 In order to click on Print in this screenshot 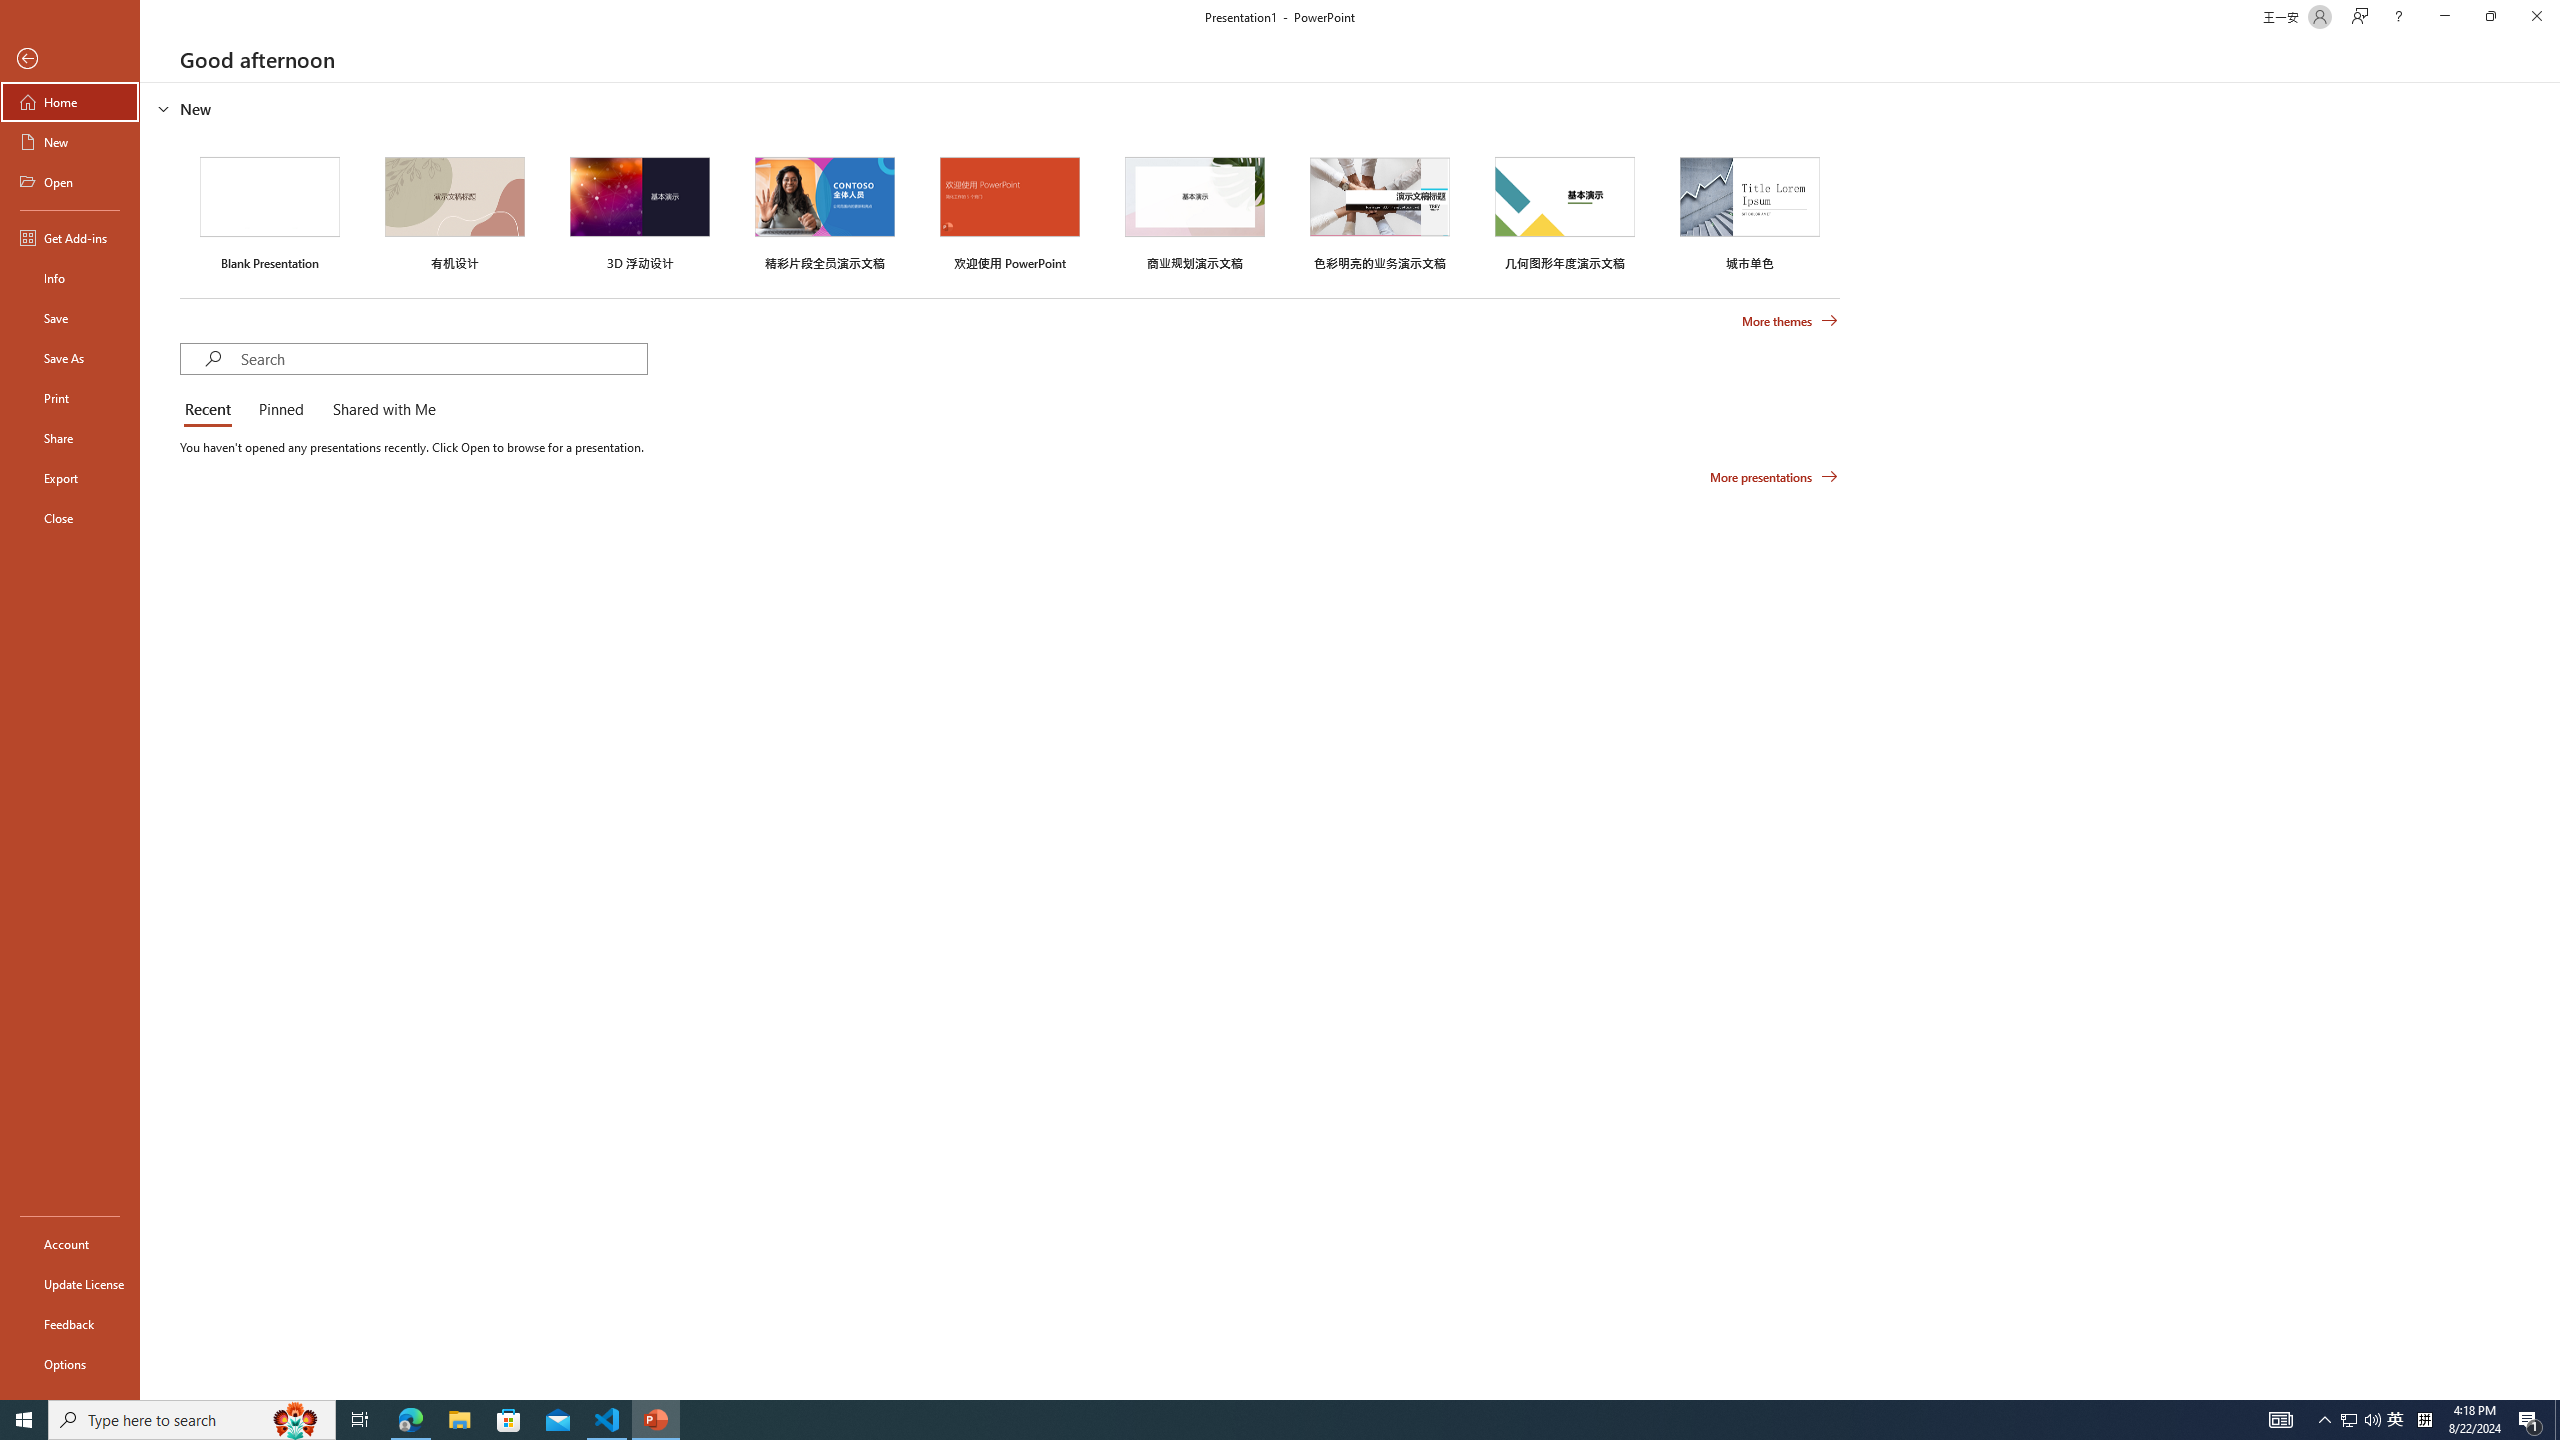, I will do `click(70, 397)`.